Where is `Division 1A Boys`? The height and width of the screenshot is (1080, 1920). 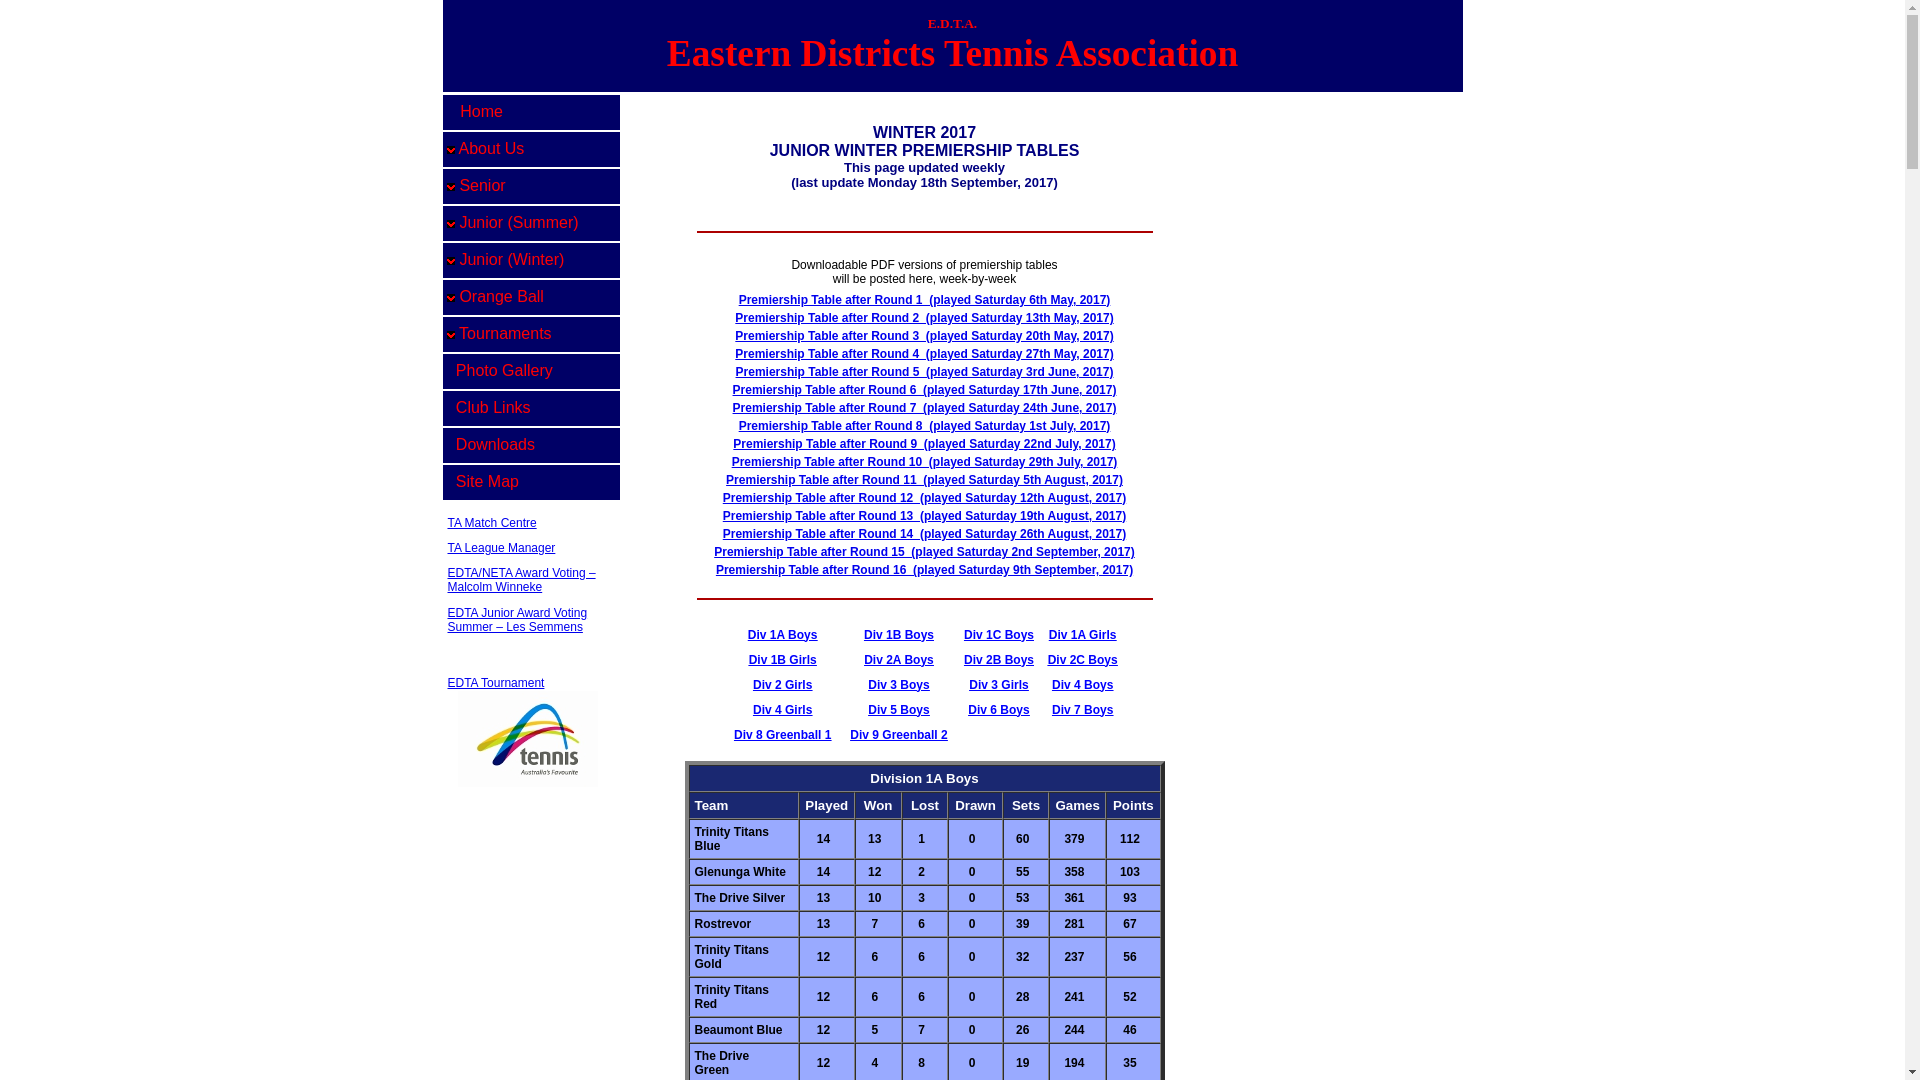
Division 1A Boys is located at coordinates (924, 778).